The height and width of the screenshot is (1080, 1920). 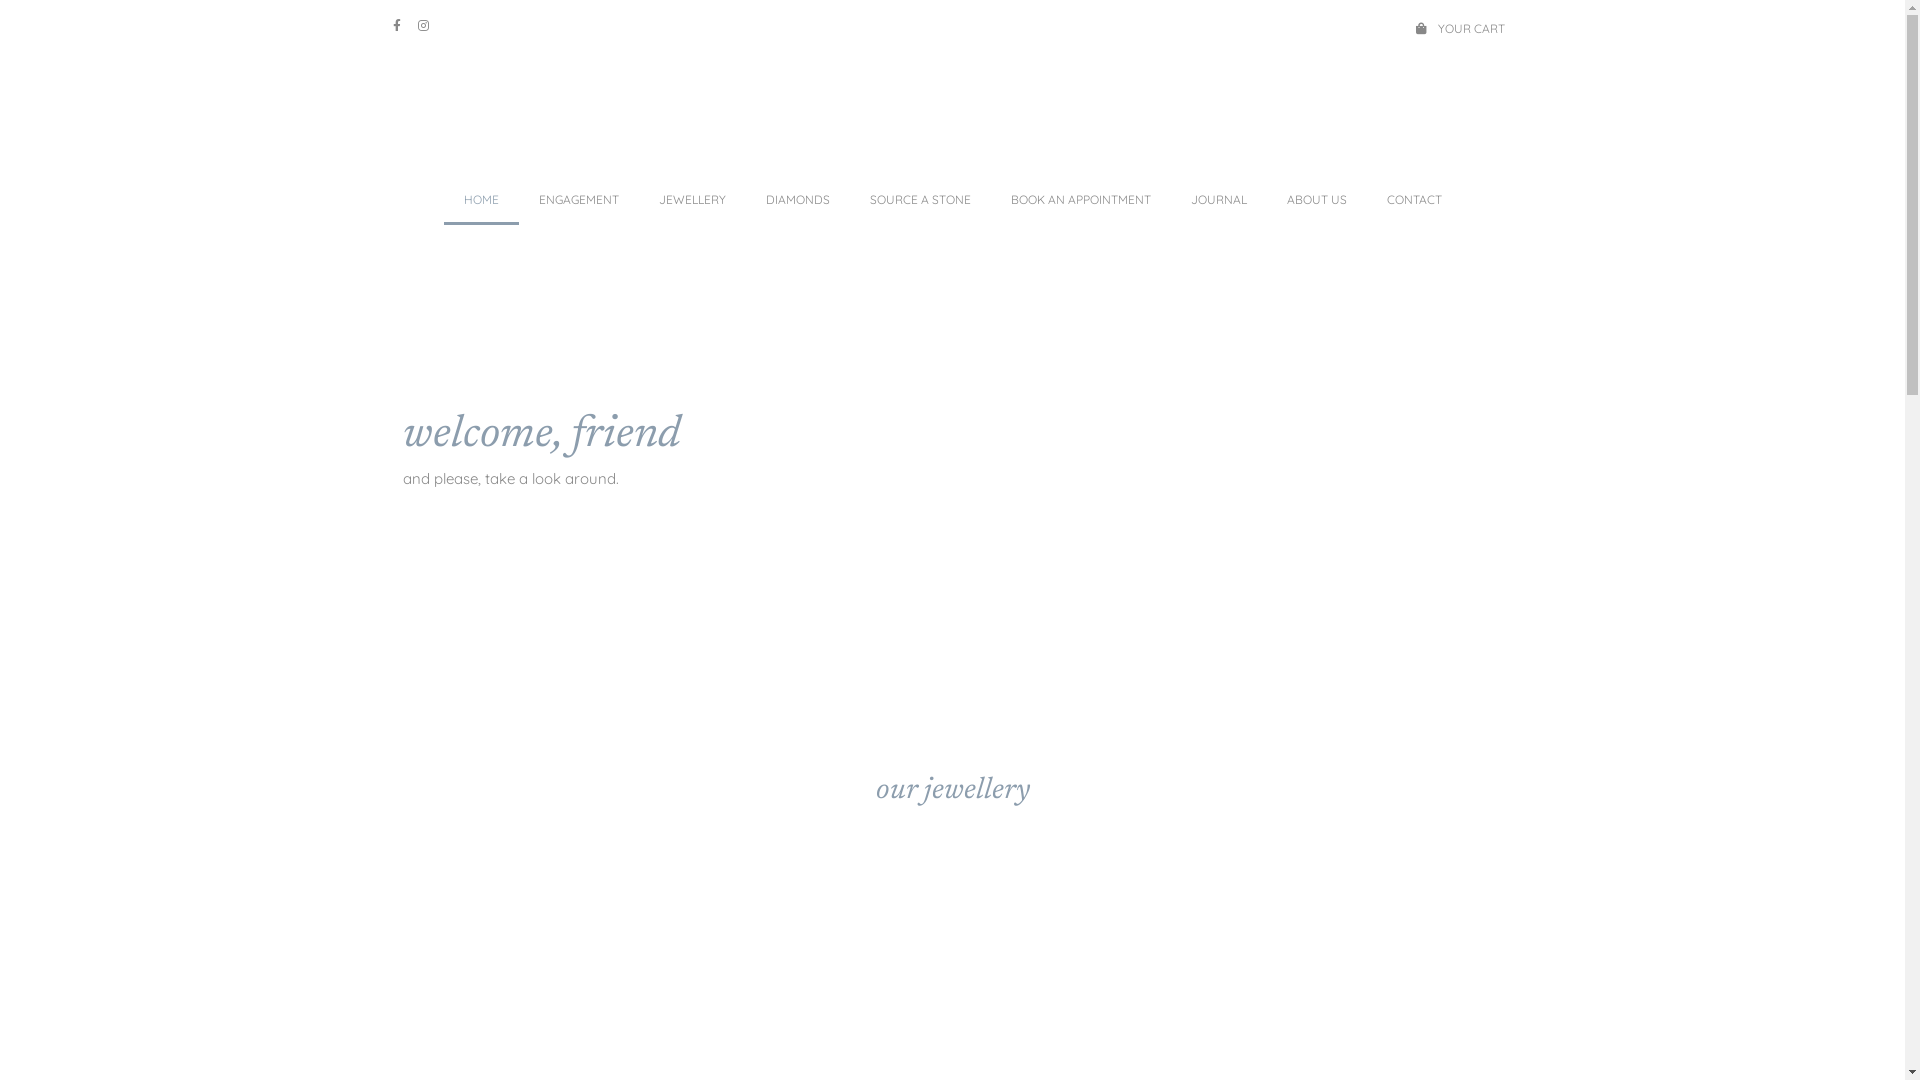 I want to click on HOME, so click(x=482, y=200).